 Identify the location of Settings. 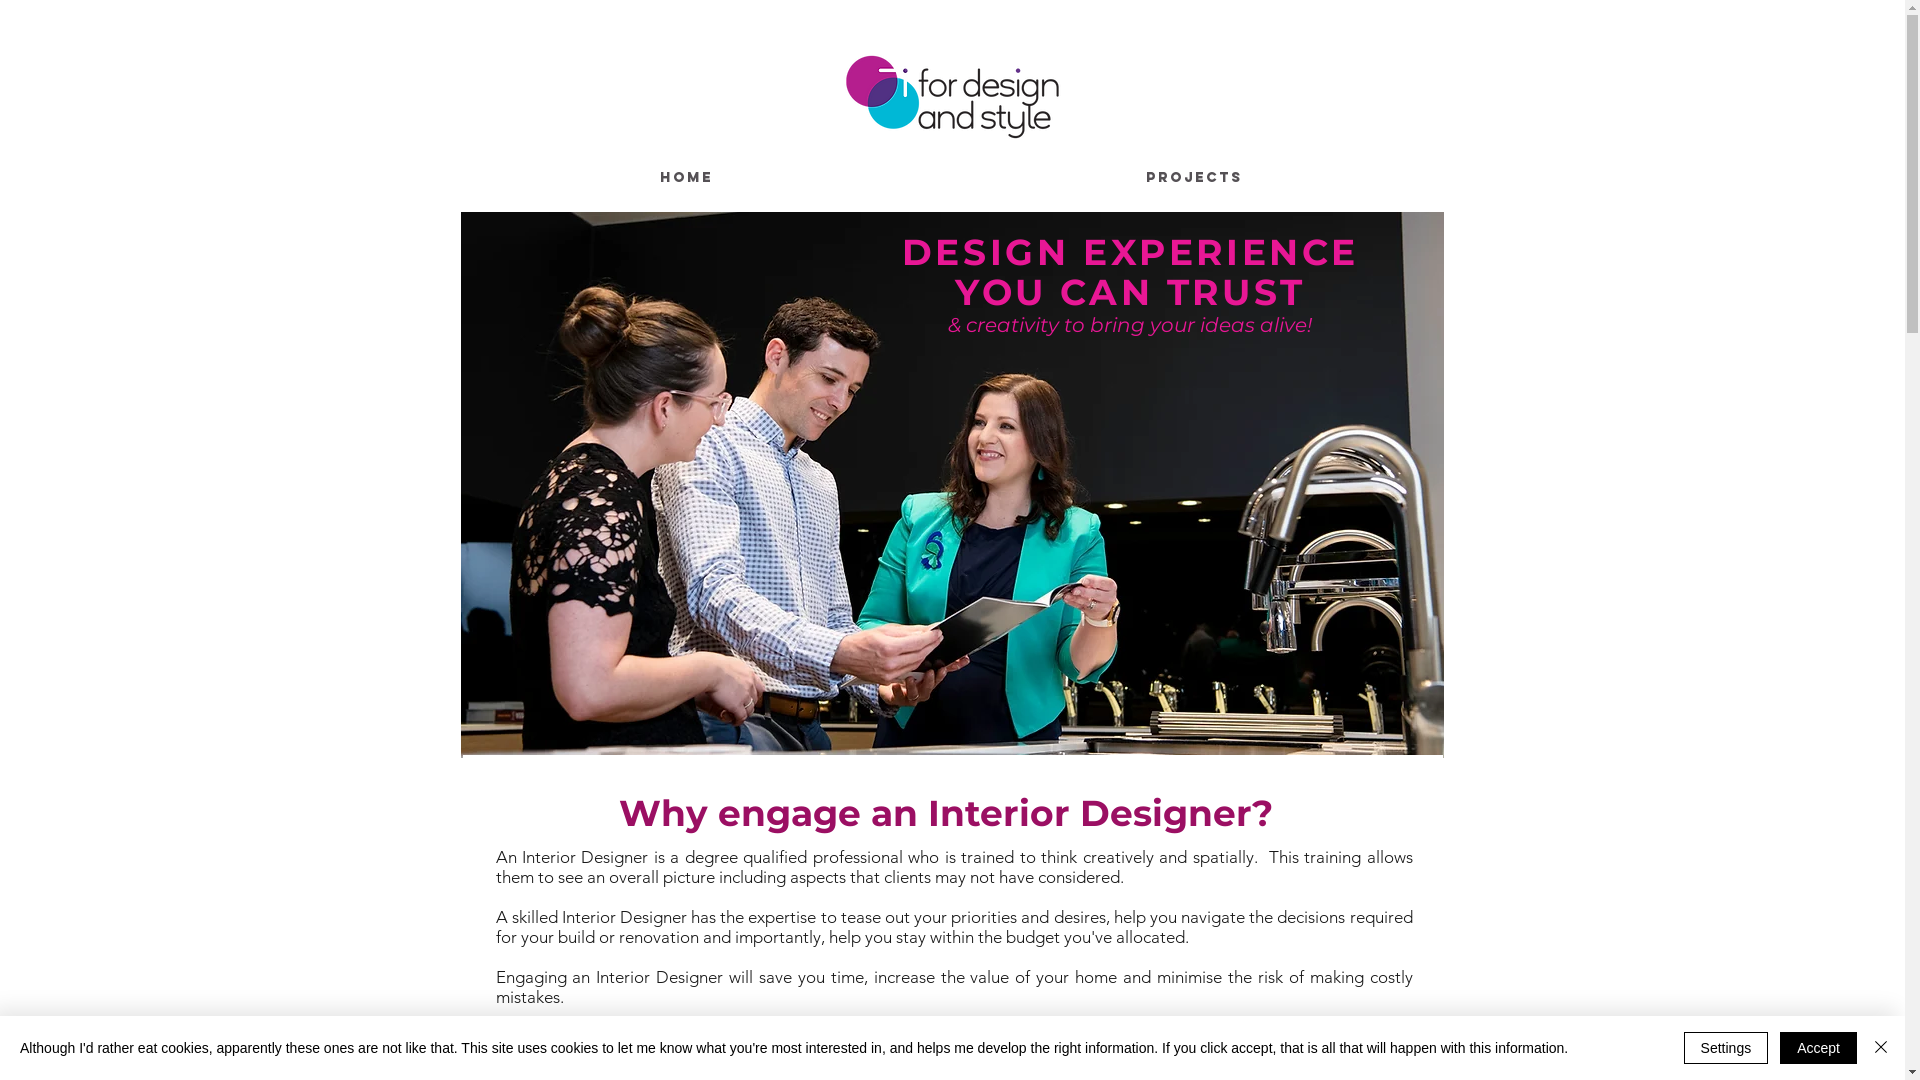
(1726, 1048).